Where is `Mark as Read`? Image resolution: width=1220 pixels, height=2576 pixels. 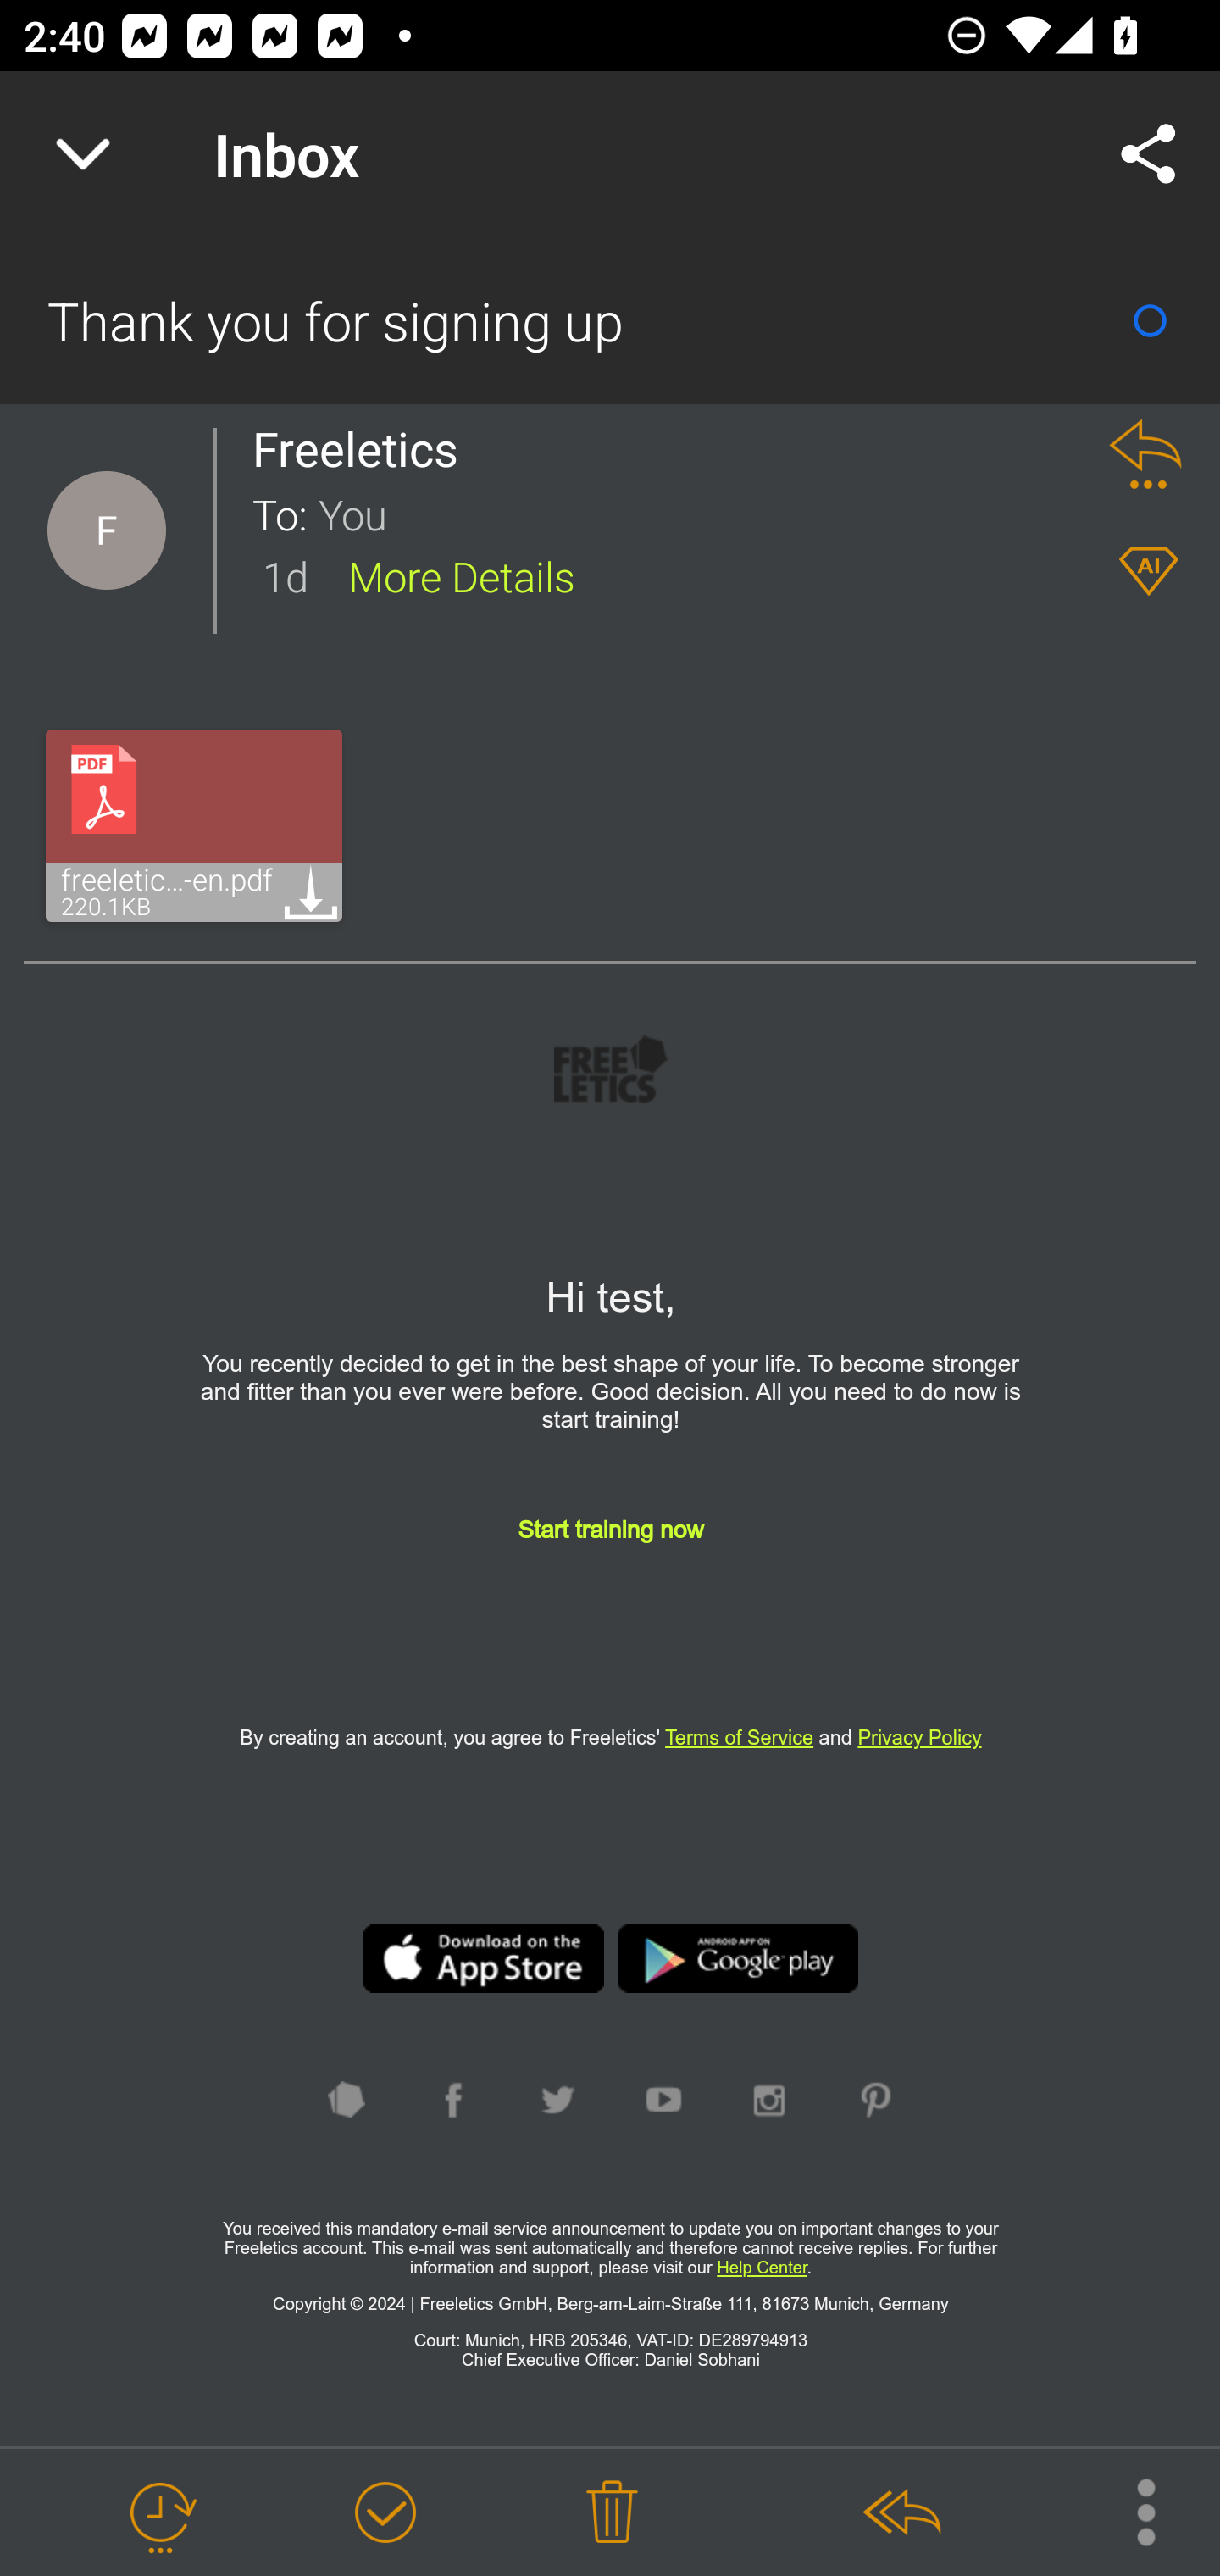
Mark as Read is located at coordinates (1150, 320).